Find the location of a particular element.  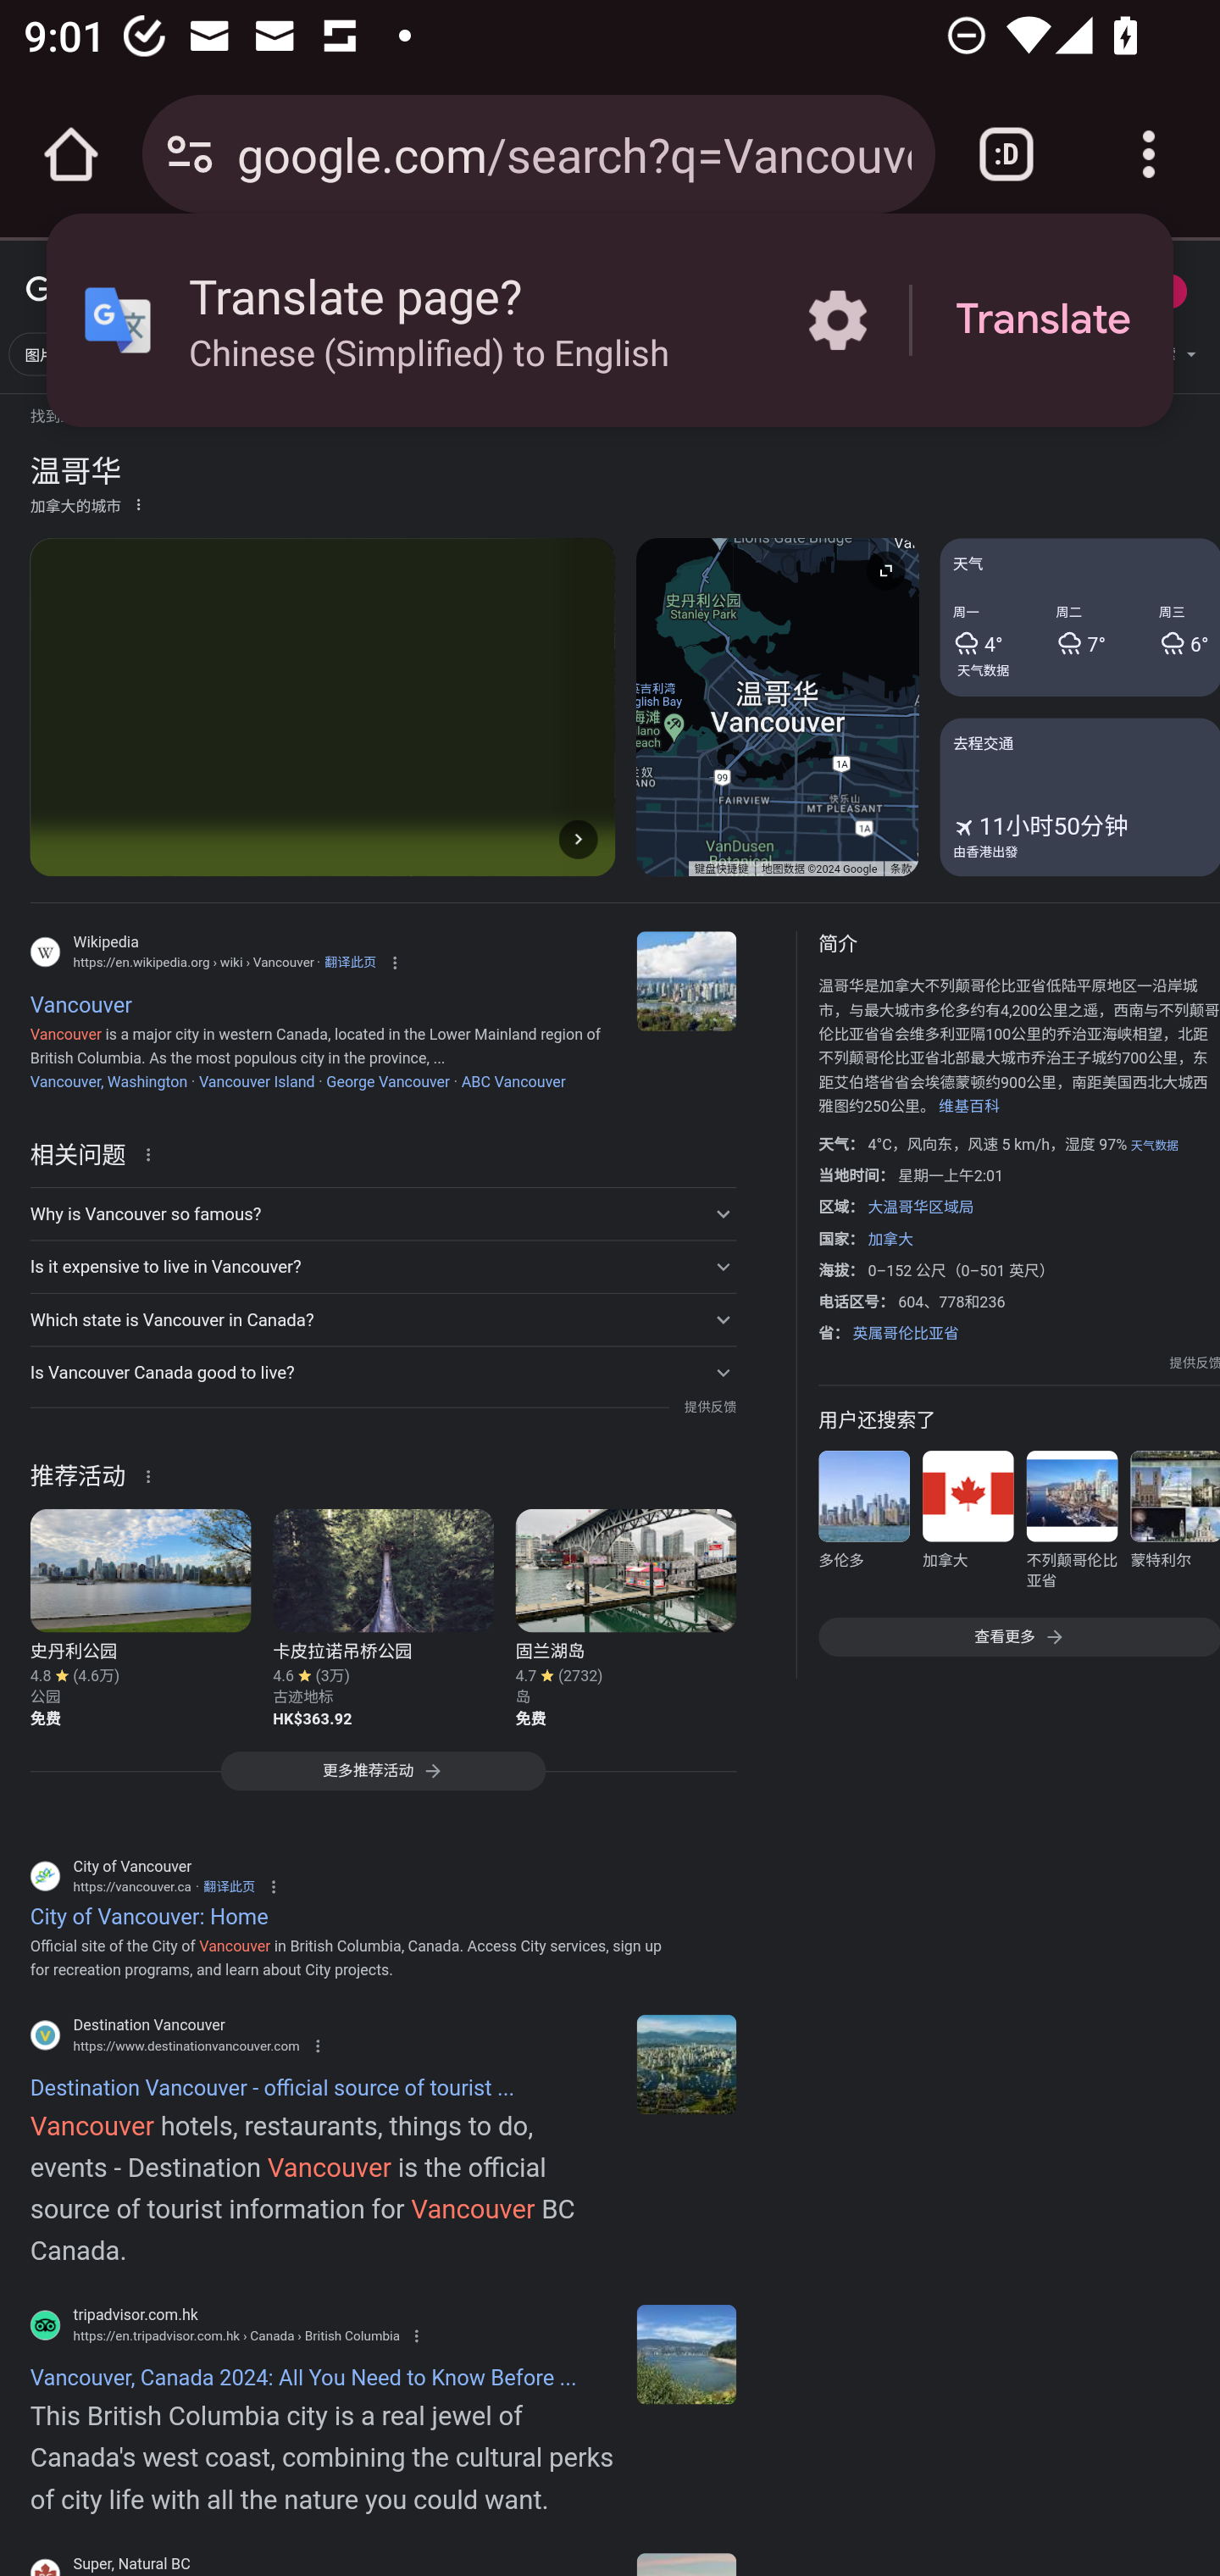

关于这条结果的详细信息 is located at coordinates (153, 1152).